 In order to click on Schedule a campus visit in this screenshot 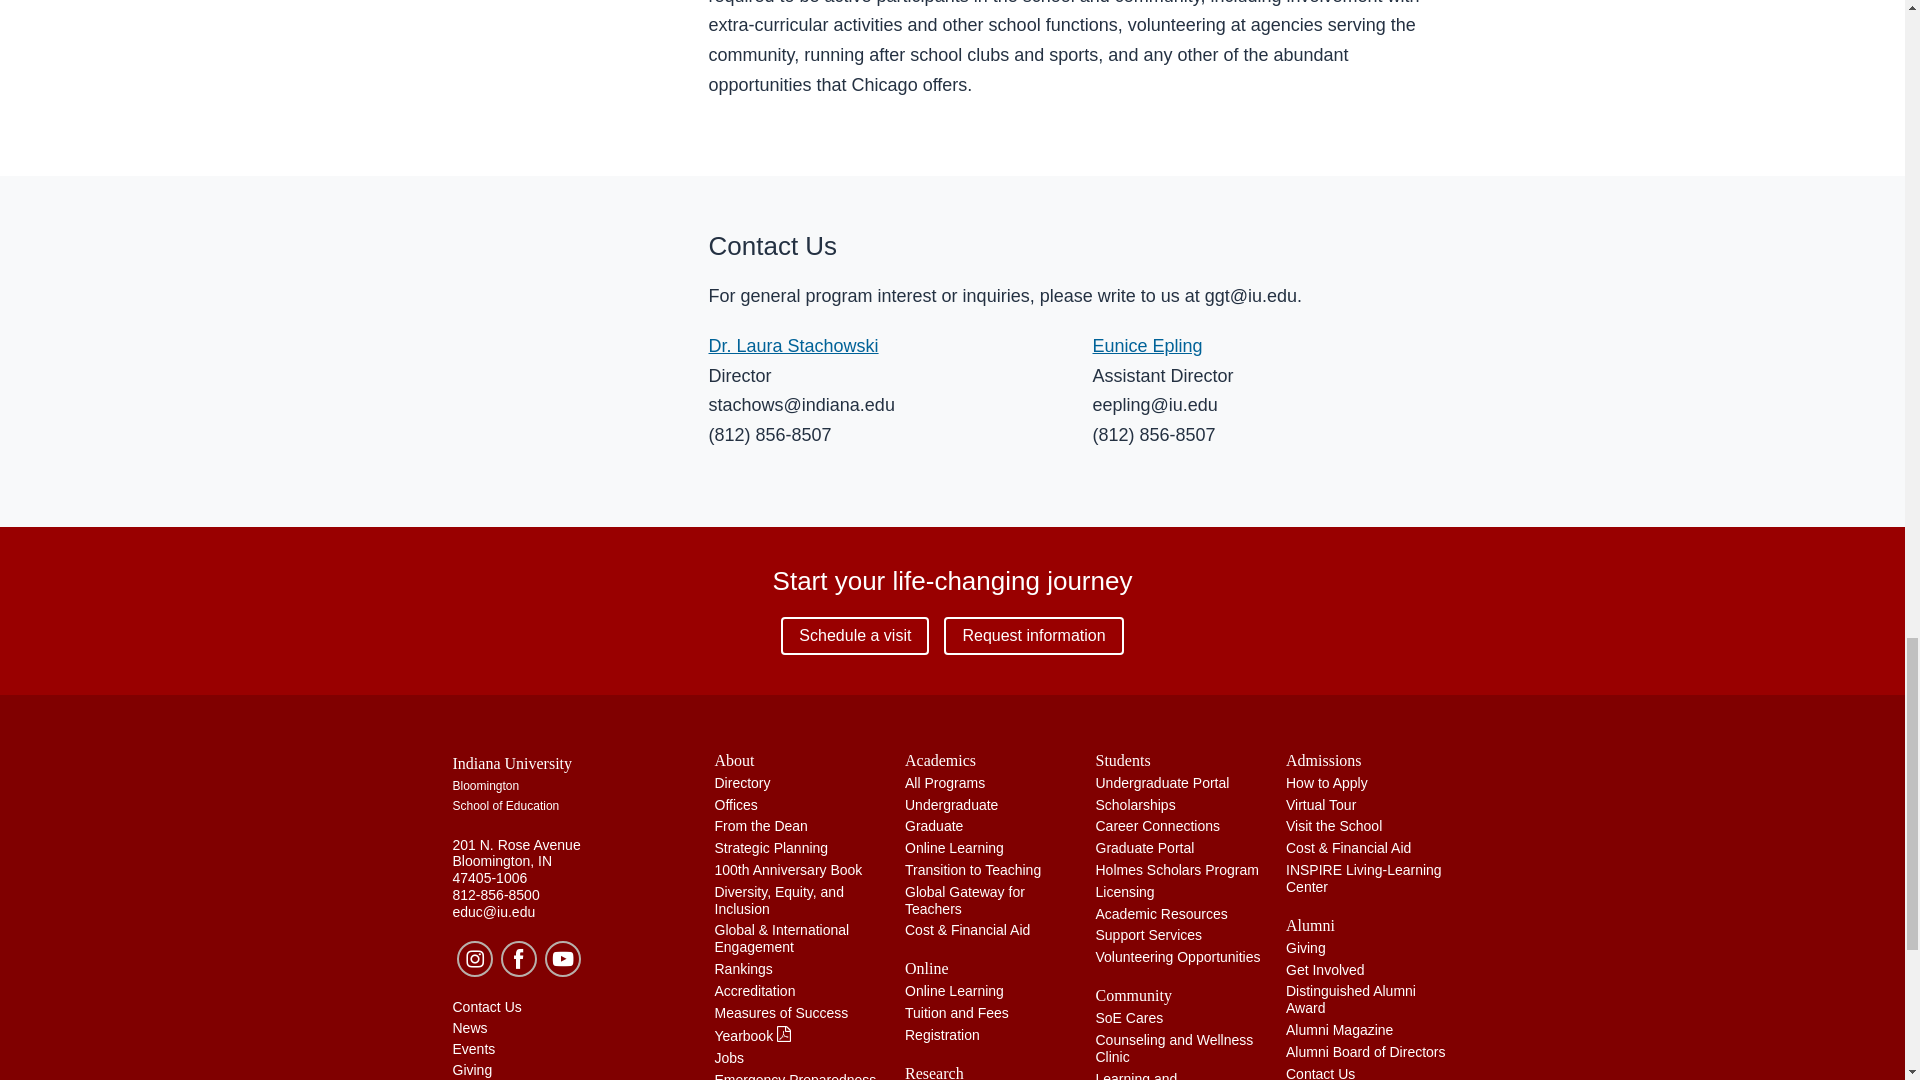, I will do `click(855, 635)`.